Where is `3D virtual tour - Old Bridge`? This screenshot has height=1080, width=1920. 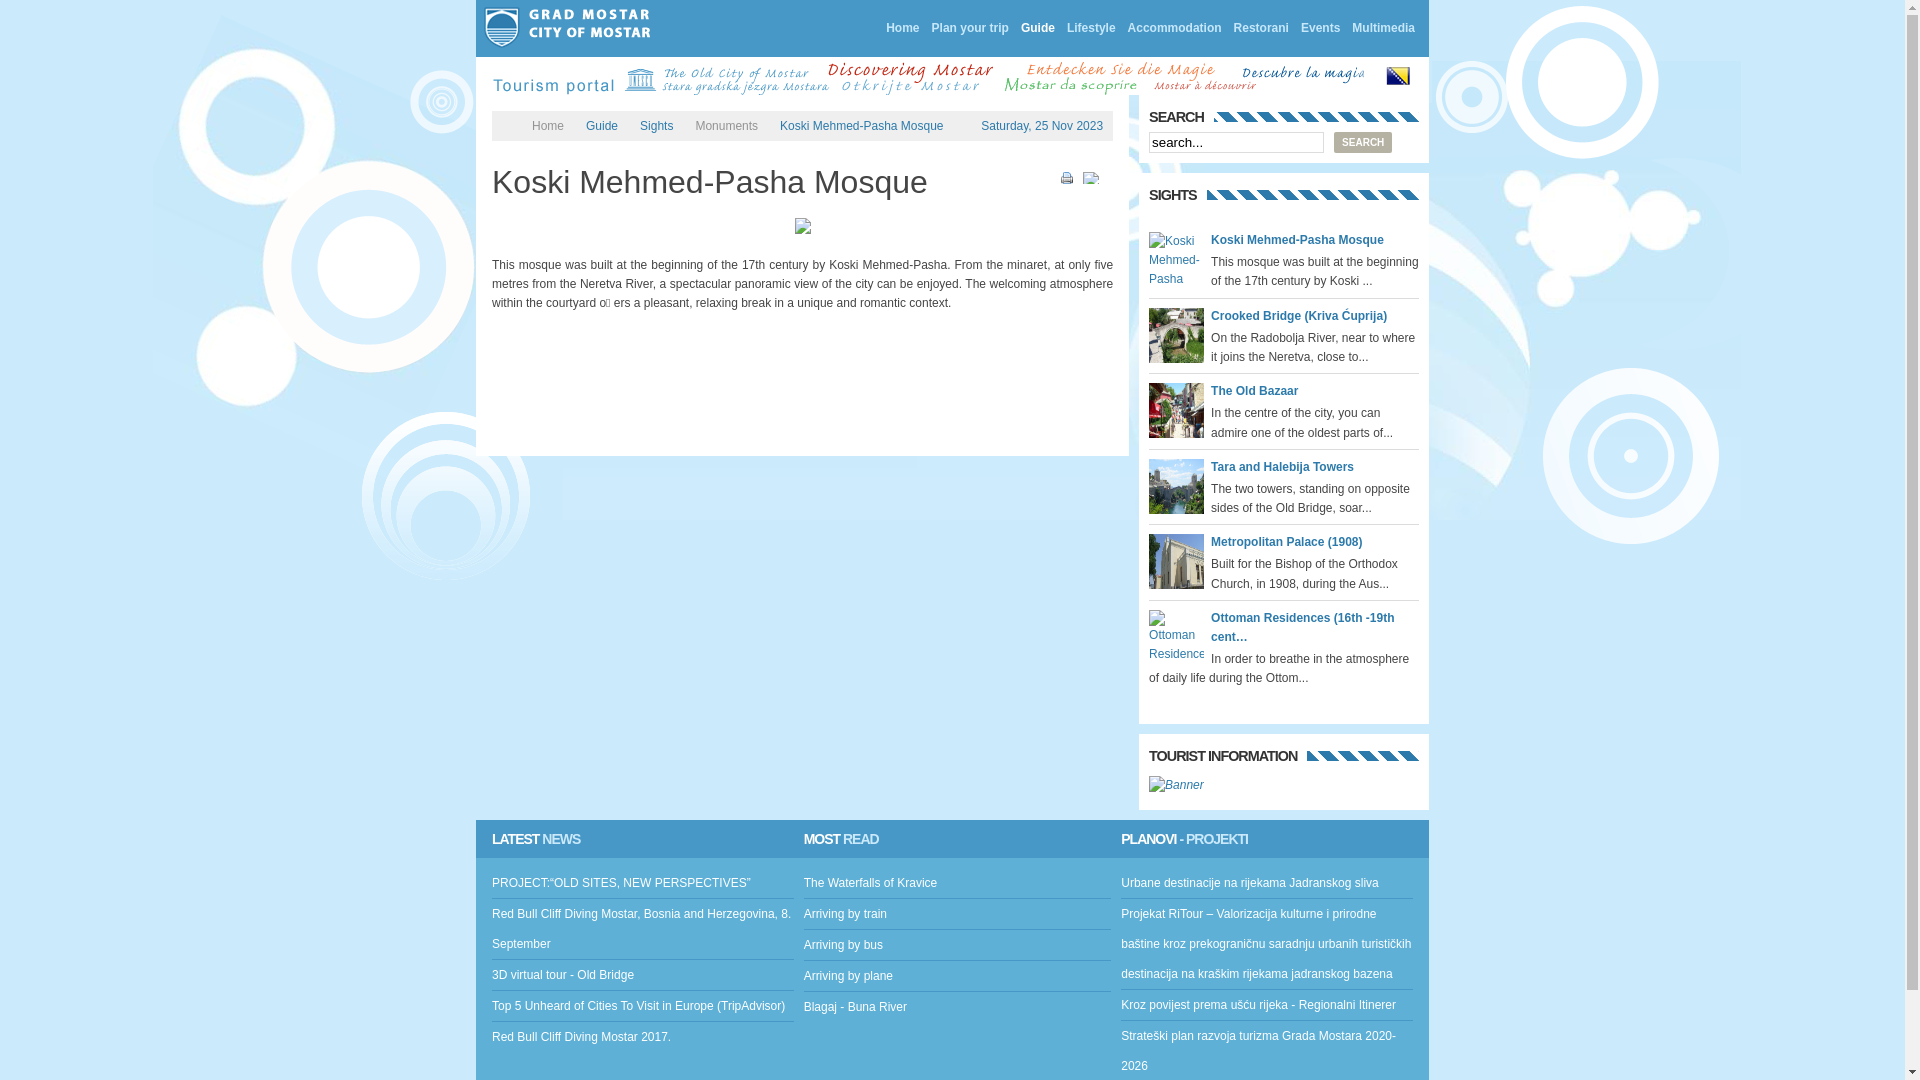
3D virtual tour - Old Bridge is located at coordinates (562, 975).